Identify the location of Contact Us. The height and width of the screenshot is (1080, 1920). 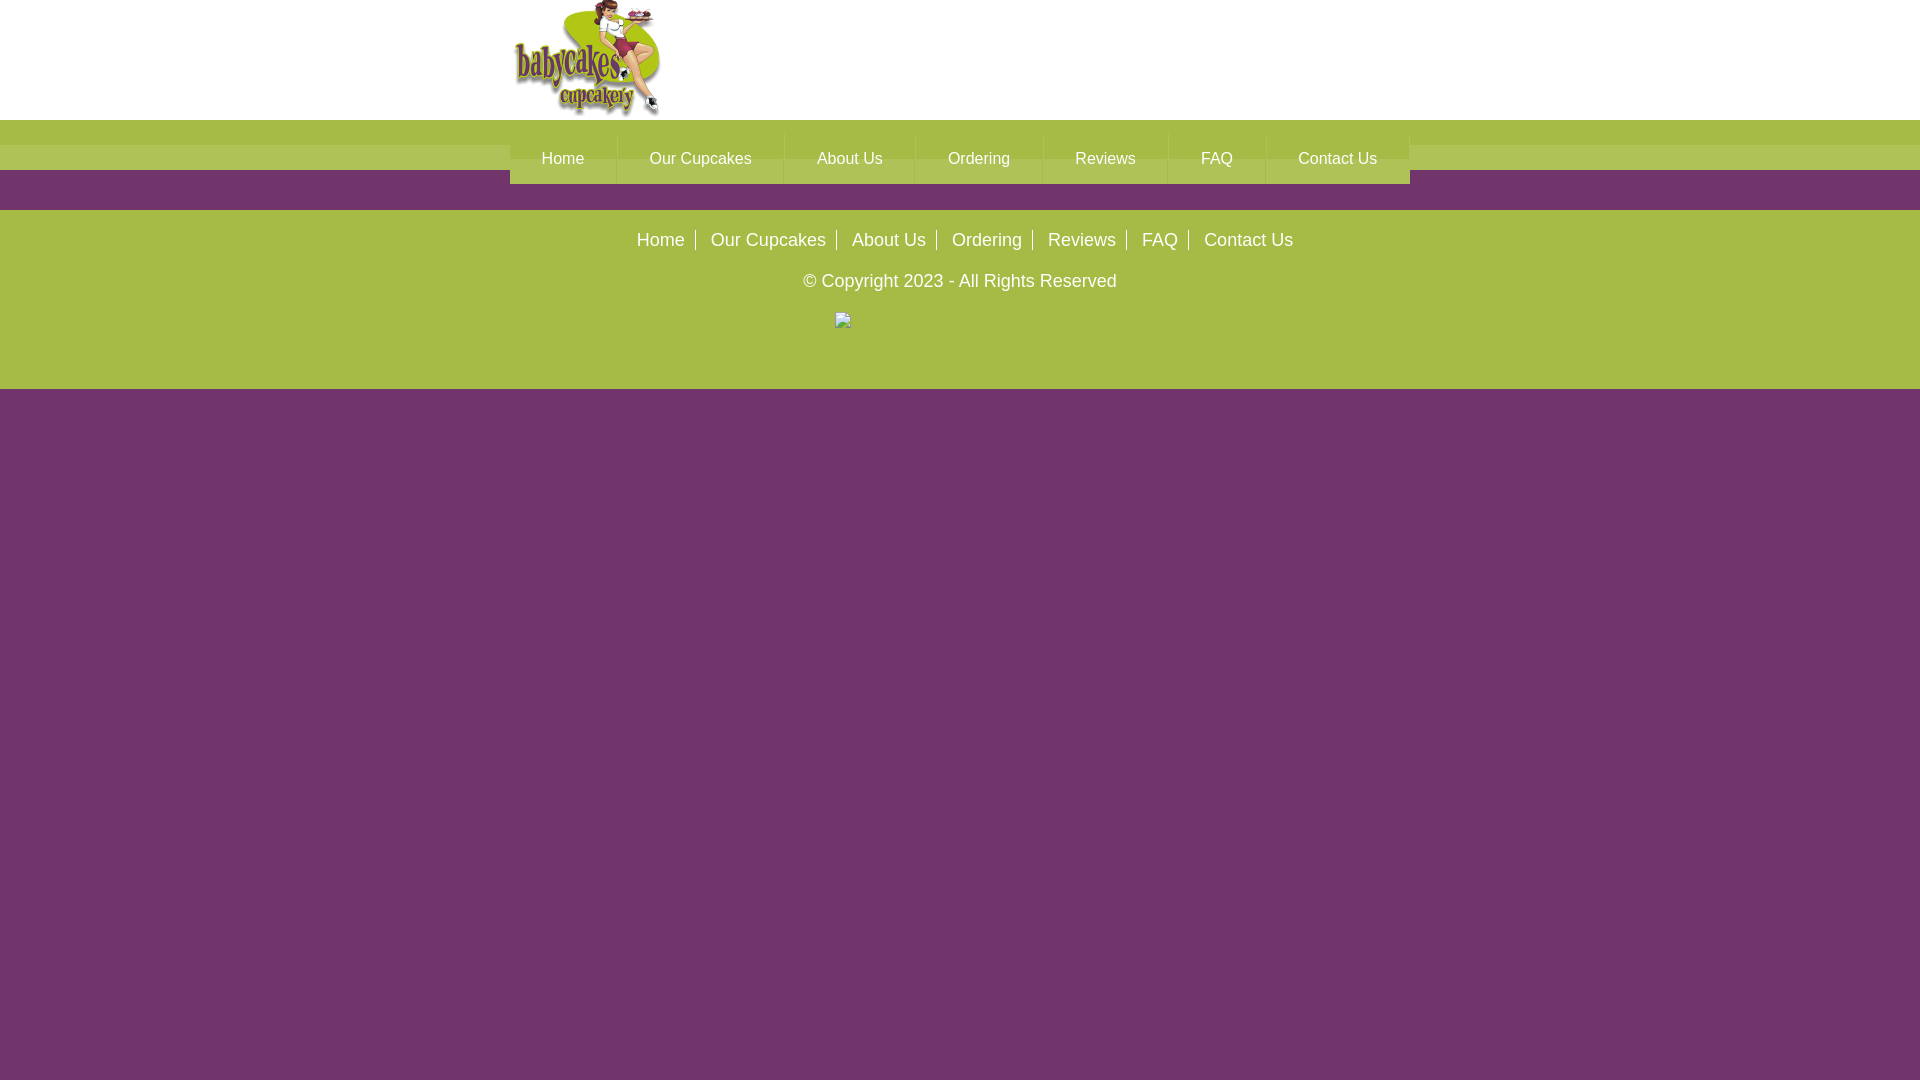
(1248, 240).